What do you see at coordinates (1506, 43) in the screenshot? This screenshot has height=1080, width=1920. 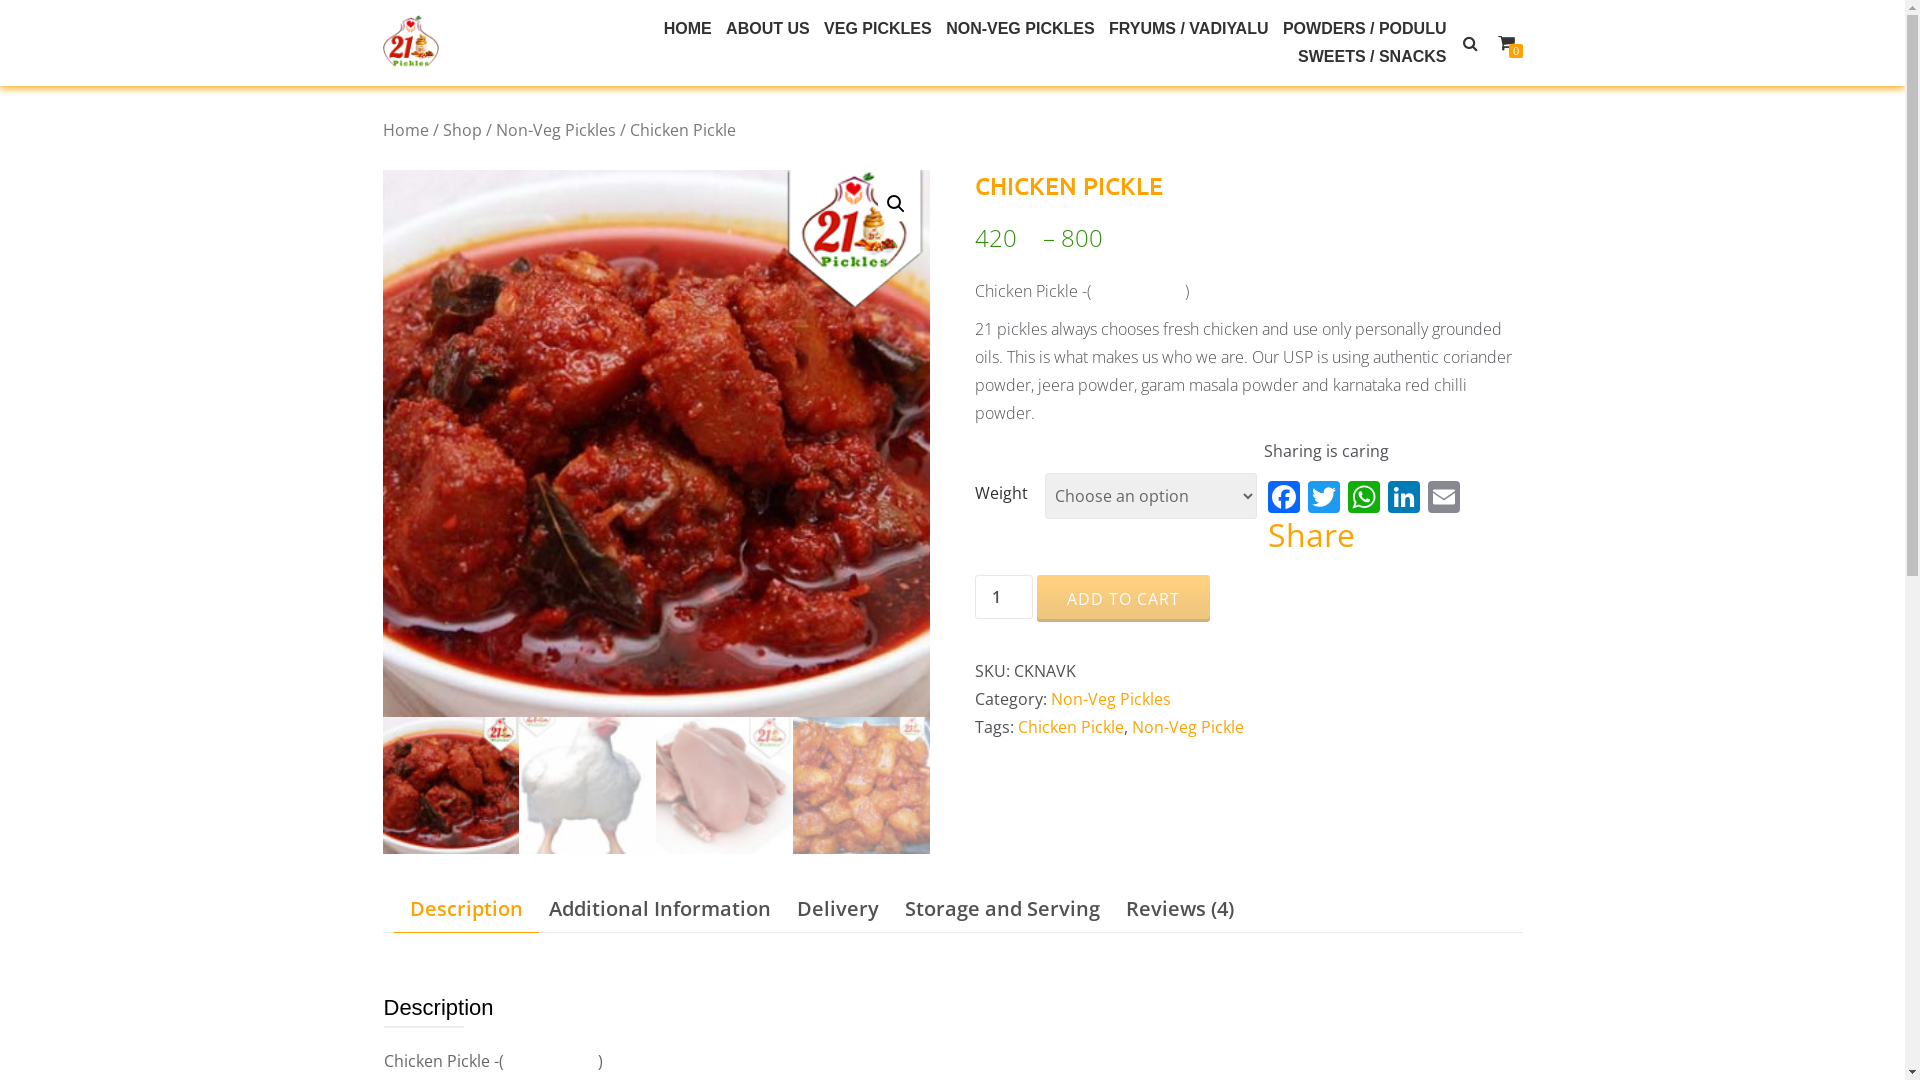 I see `0` at bounding box center [1506, 43].